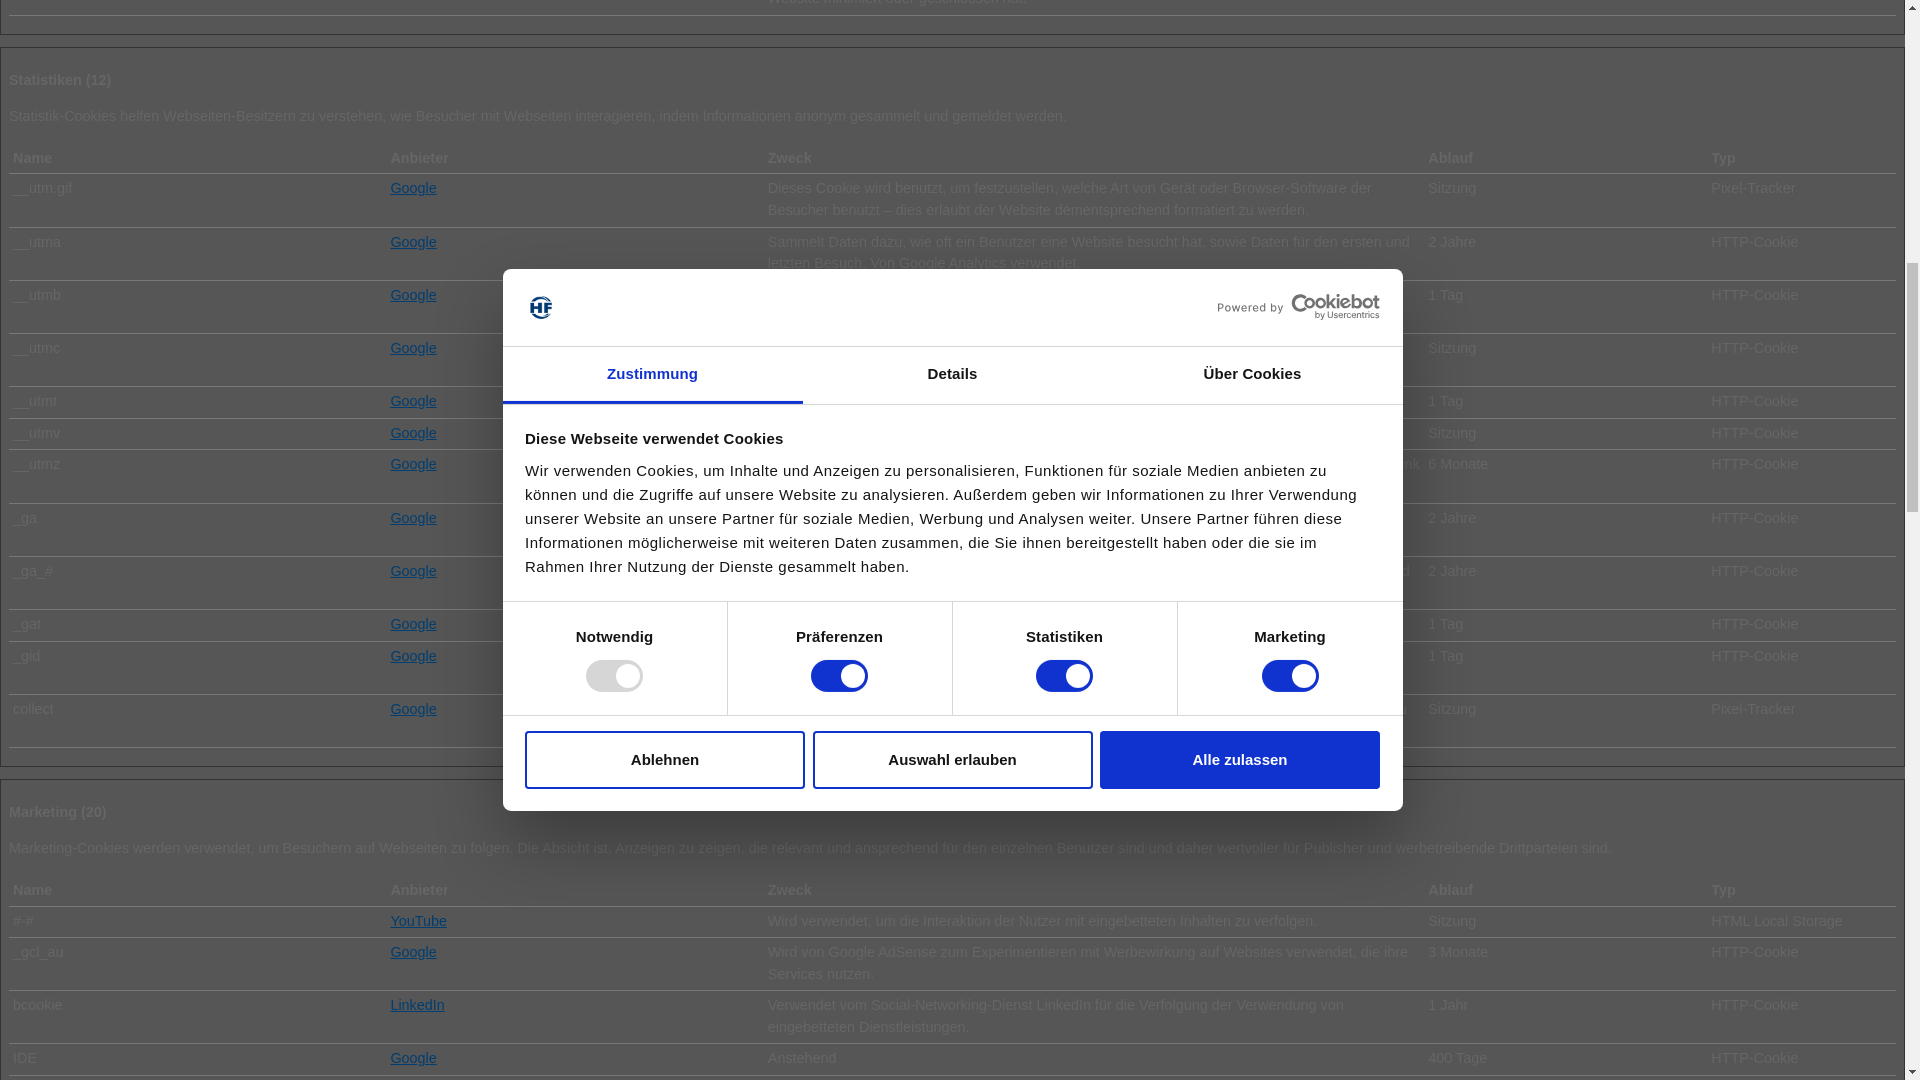  I want to click on YouTube, so click(418, 920).